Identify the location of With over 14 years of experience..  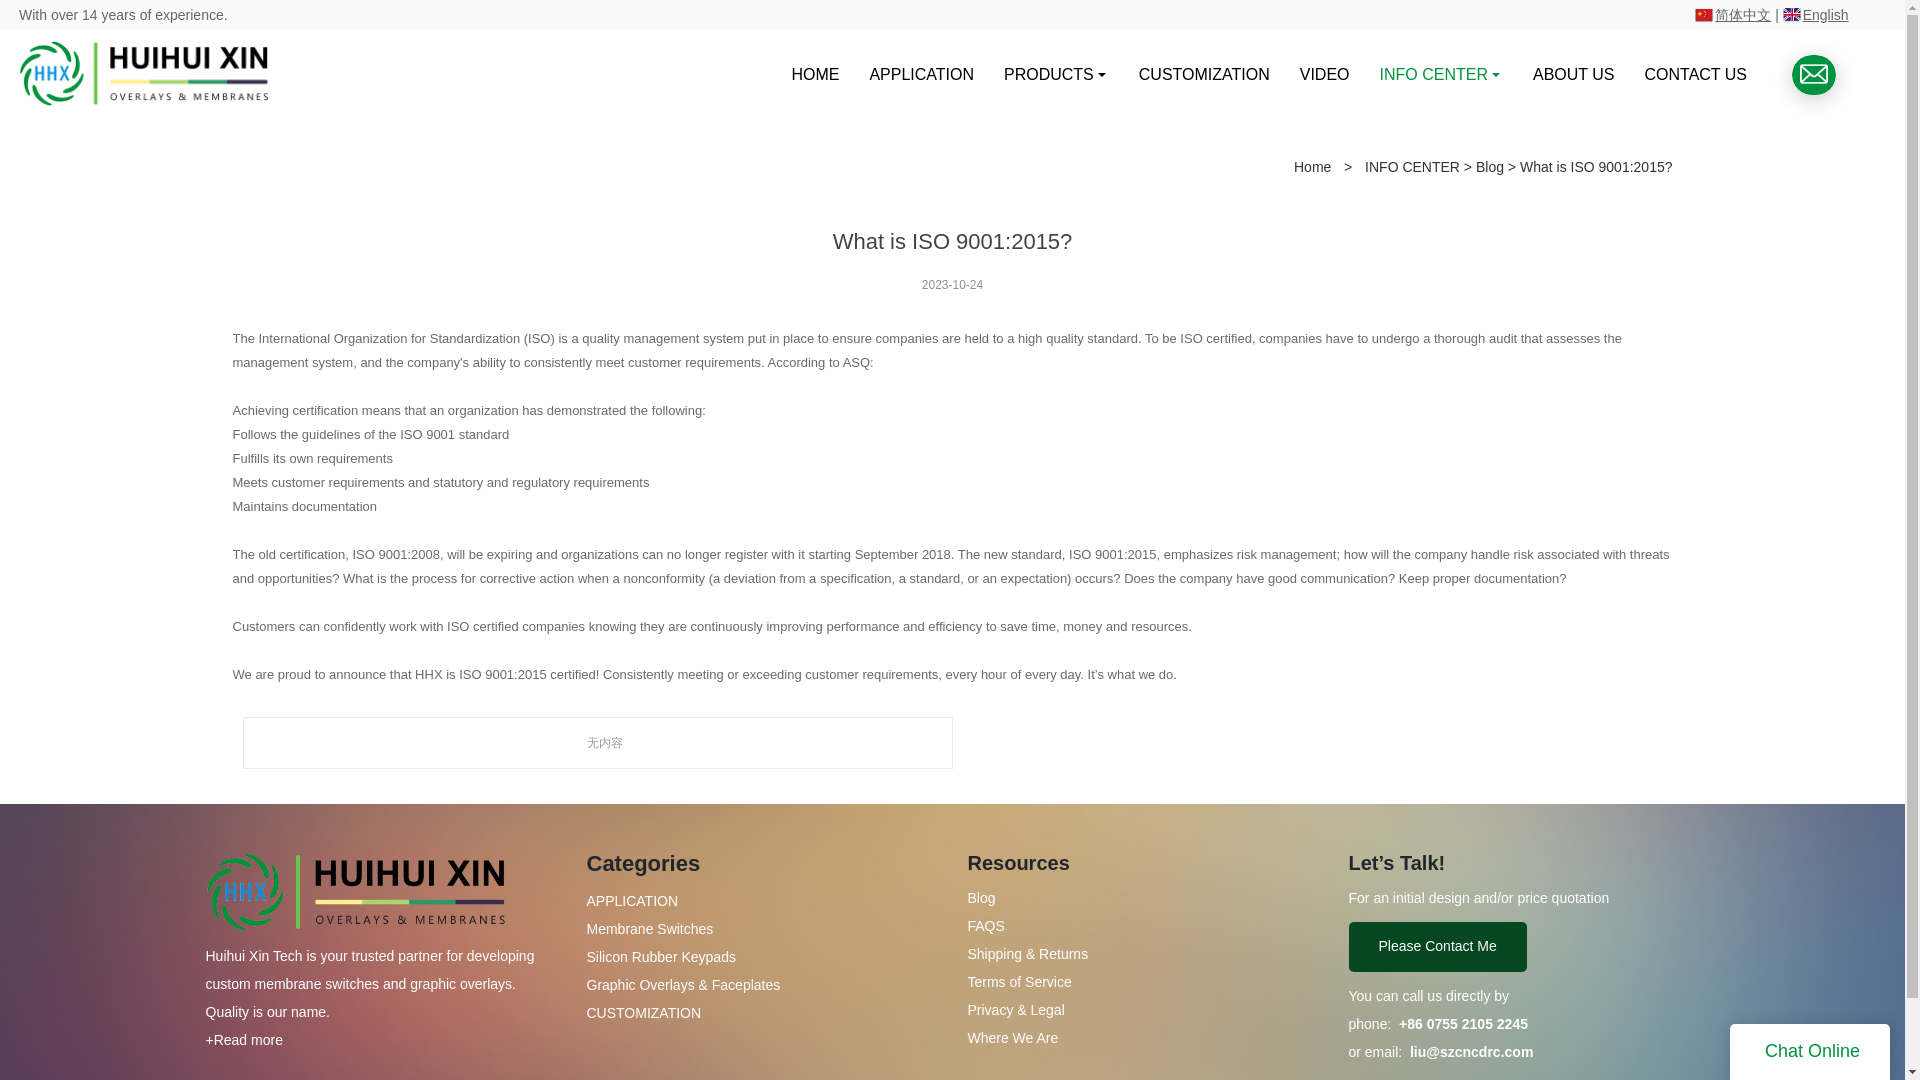
(124, 15).